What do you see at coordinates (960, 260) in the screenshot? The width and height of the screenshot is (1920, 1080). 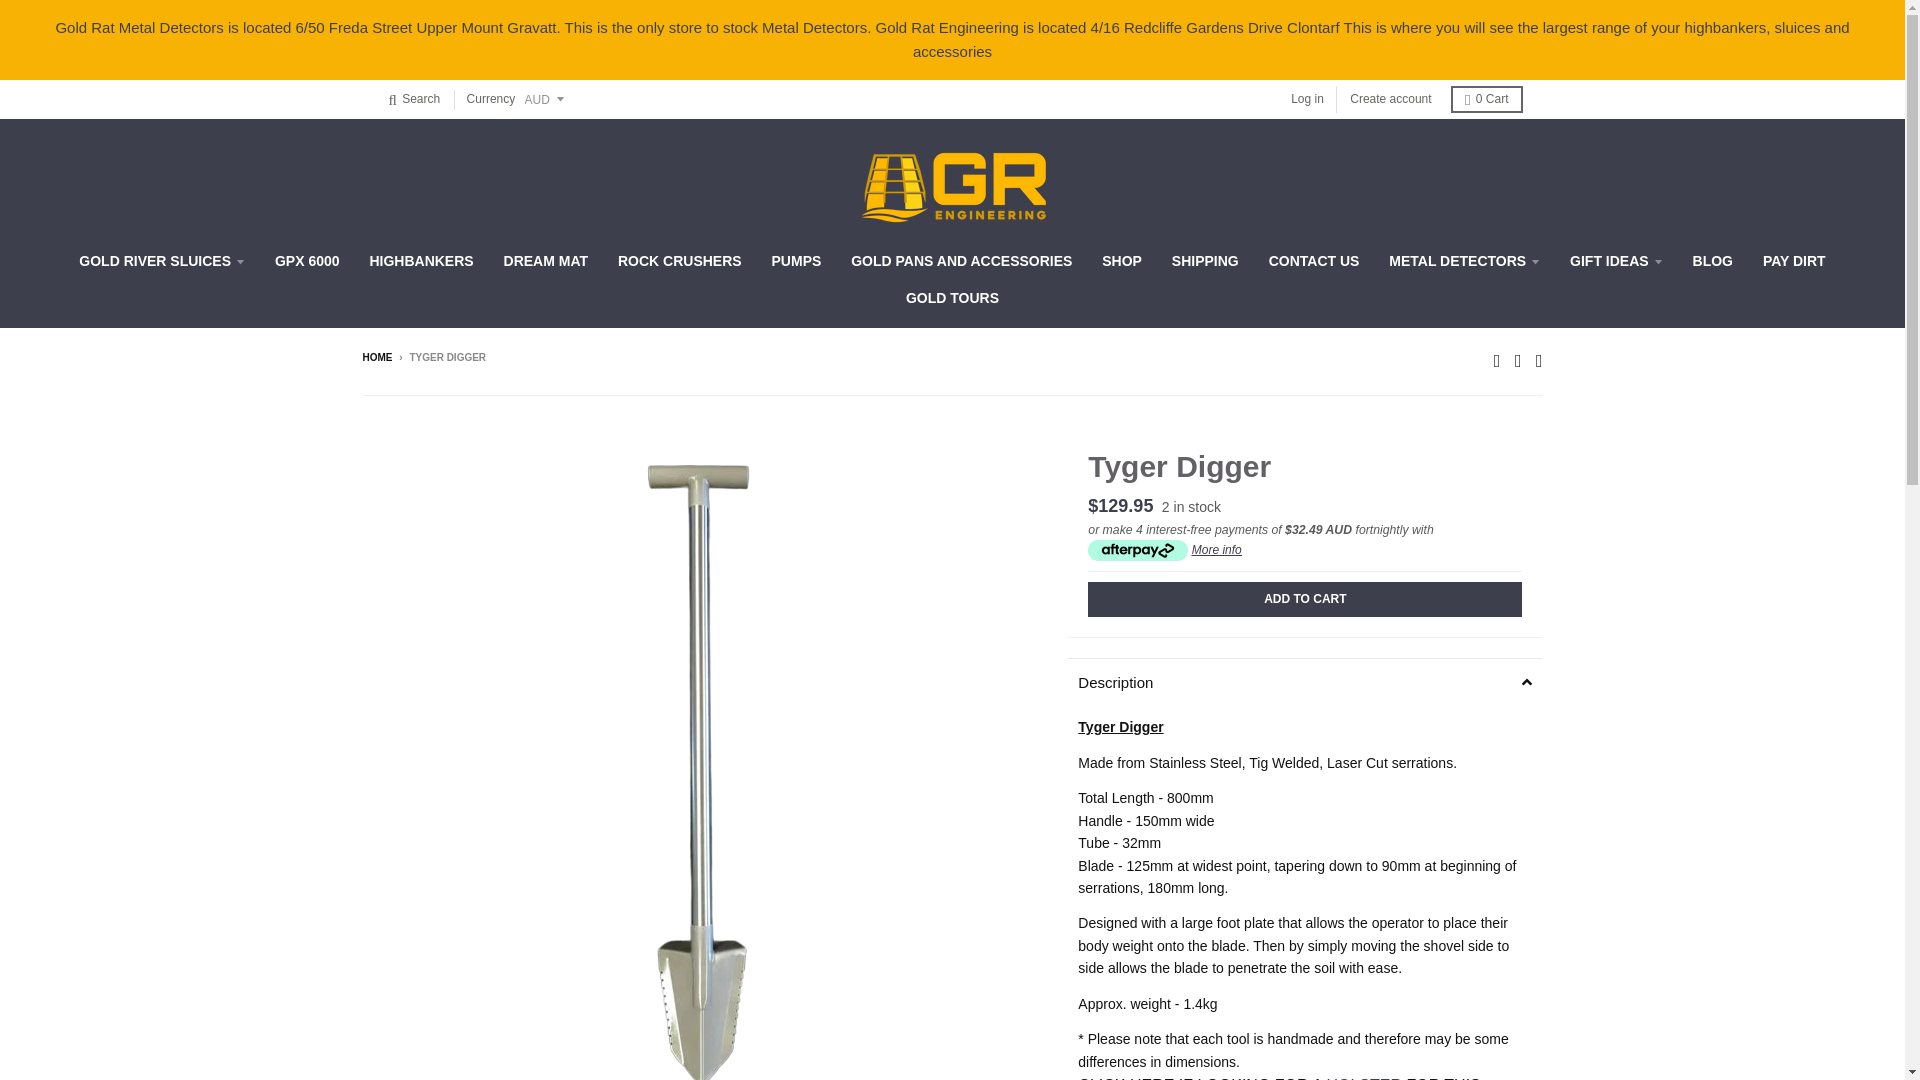 I see `GOLD PANS AND ACCESSORIES` at bounding box center [960, 260].